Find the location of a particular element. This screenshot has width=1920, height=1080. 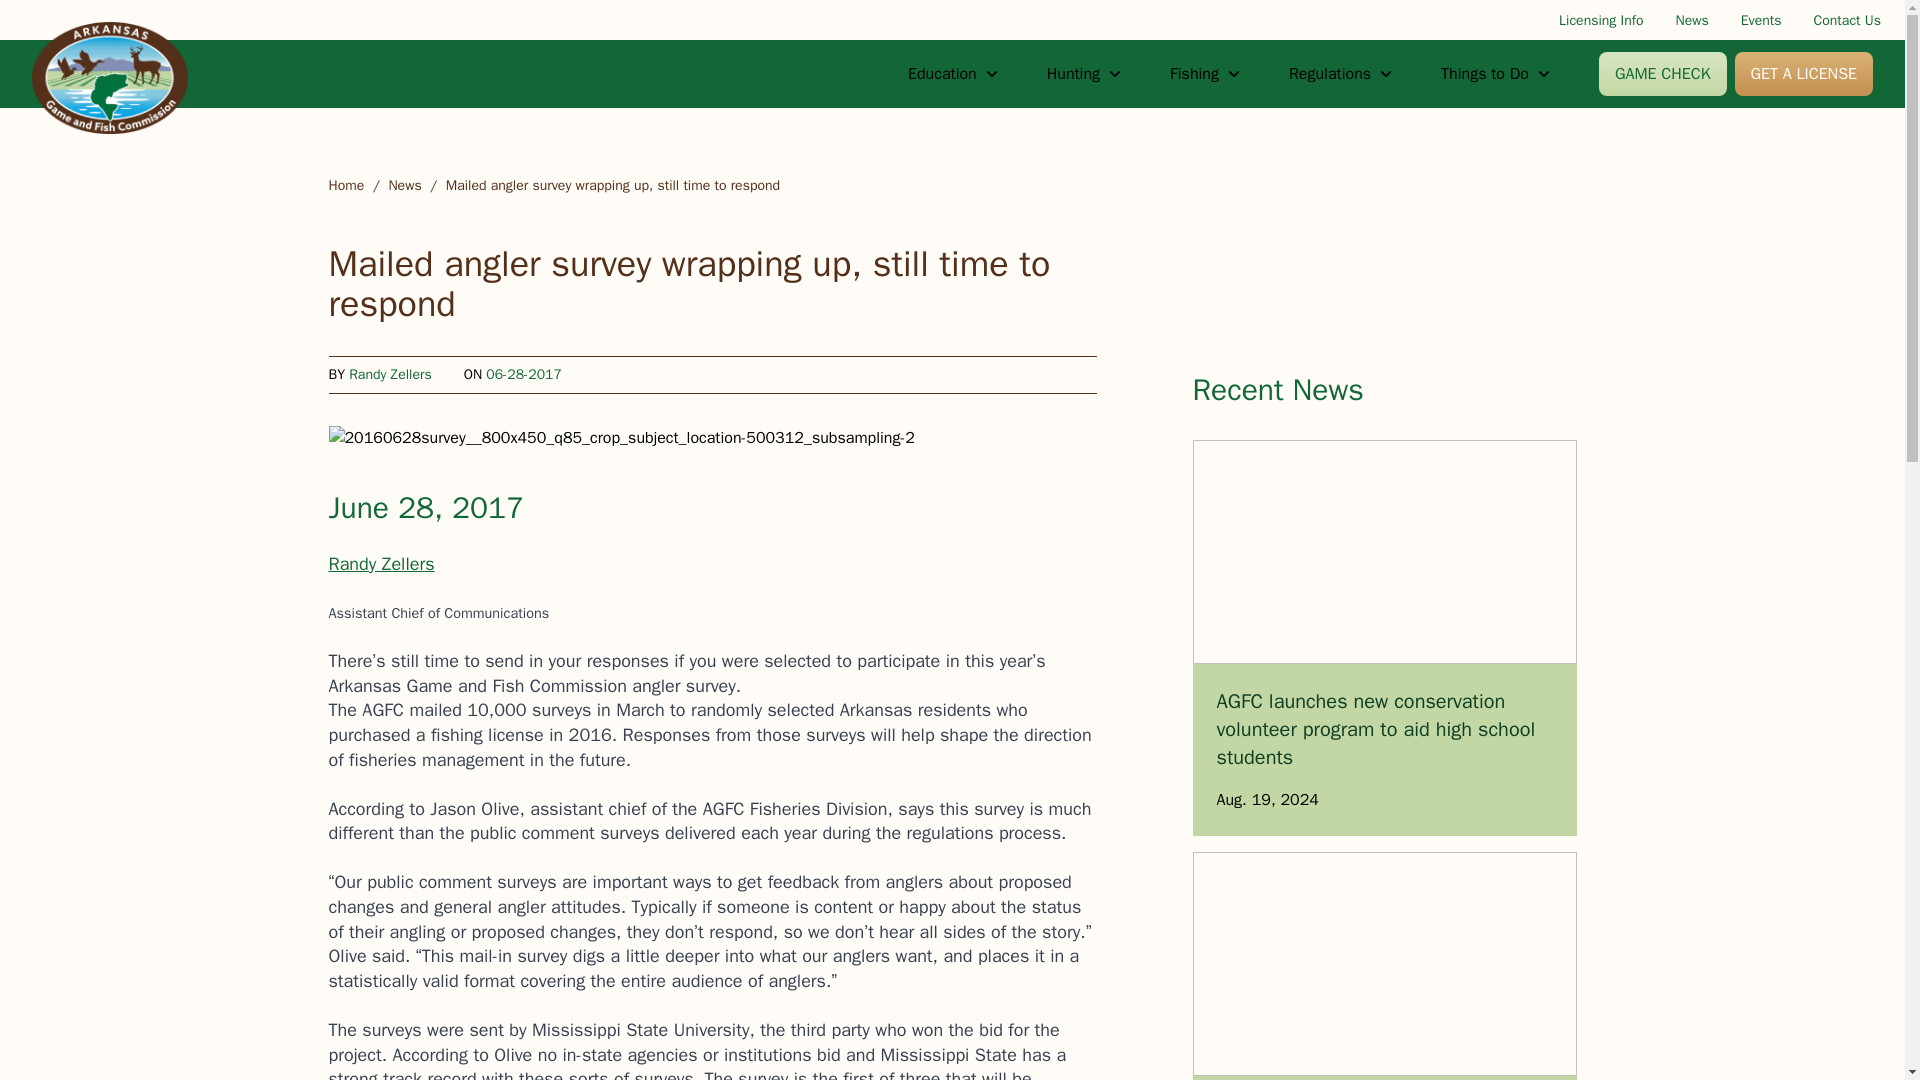

News is located at coordinates (1692, 20).